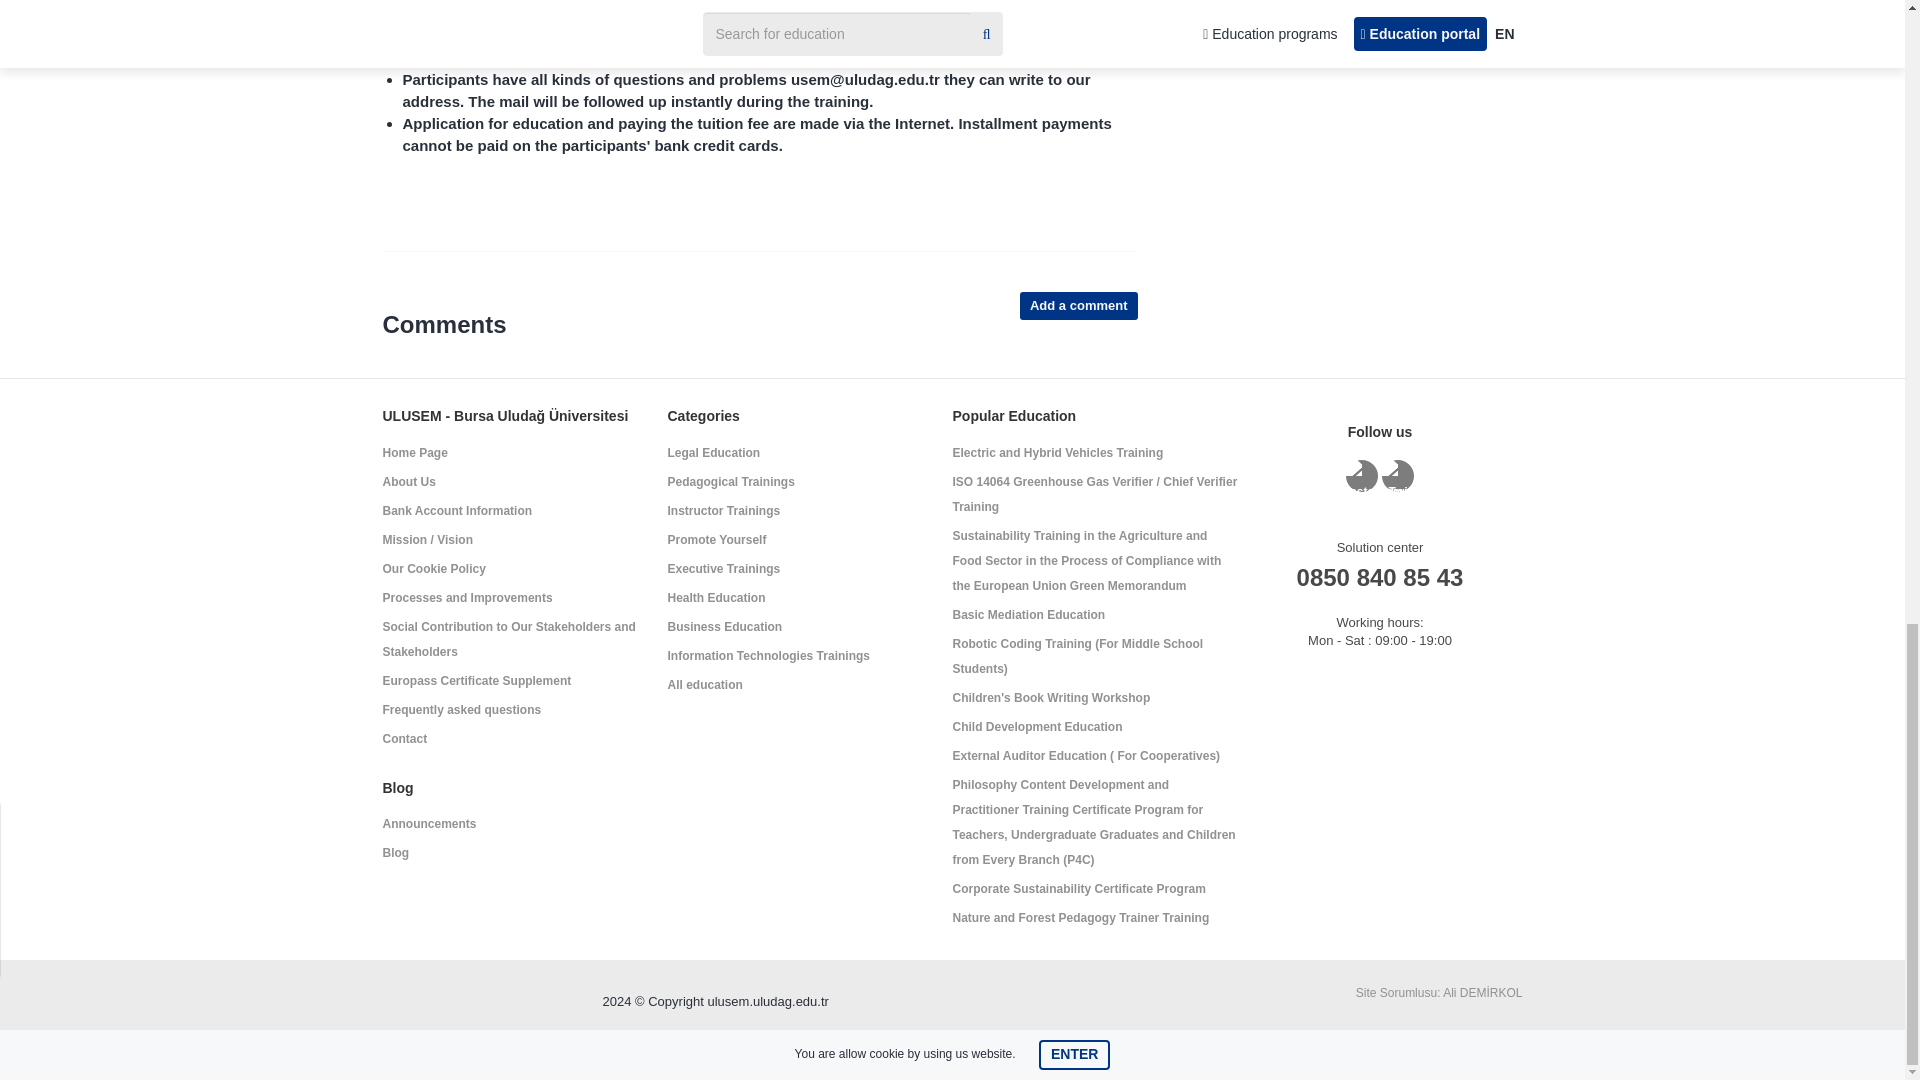 The height and width of the screenshot is (1080, 1920). Describe the element at coordinates (1078, 305) in the screenshot. I see `Add a comment` at that location.